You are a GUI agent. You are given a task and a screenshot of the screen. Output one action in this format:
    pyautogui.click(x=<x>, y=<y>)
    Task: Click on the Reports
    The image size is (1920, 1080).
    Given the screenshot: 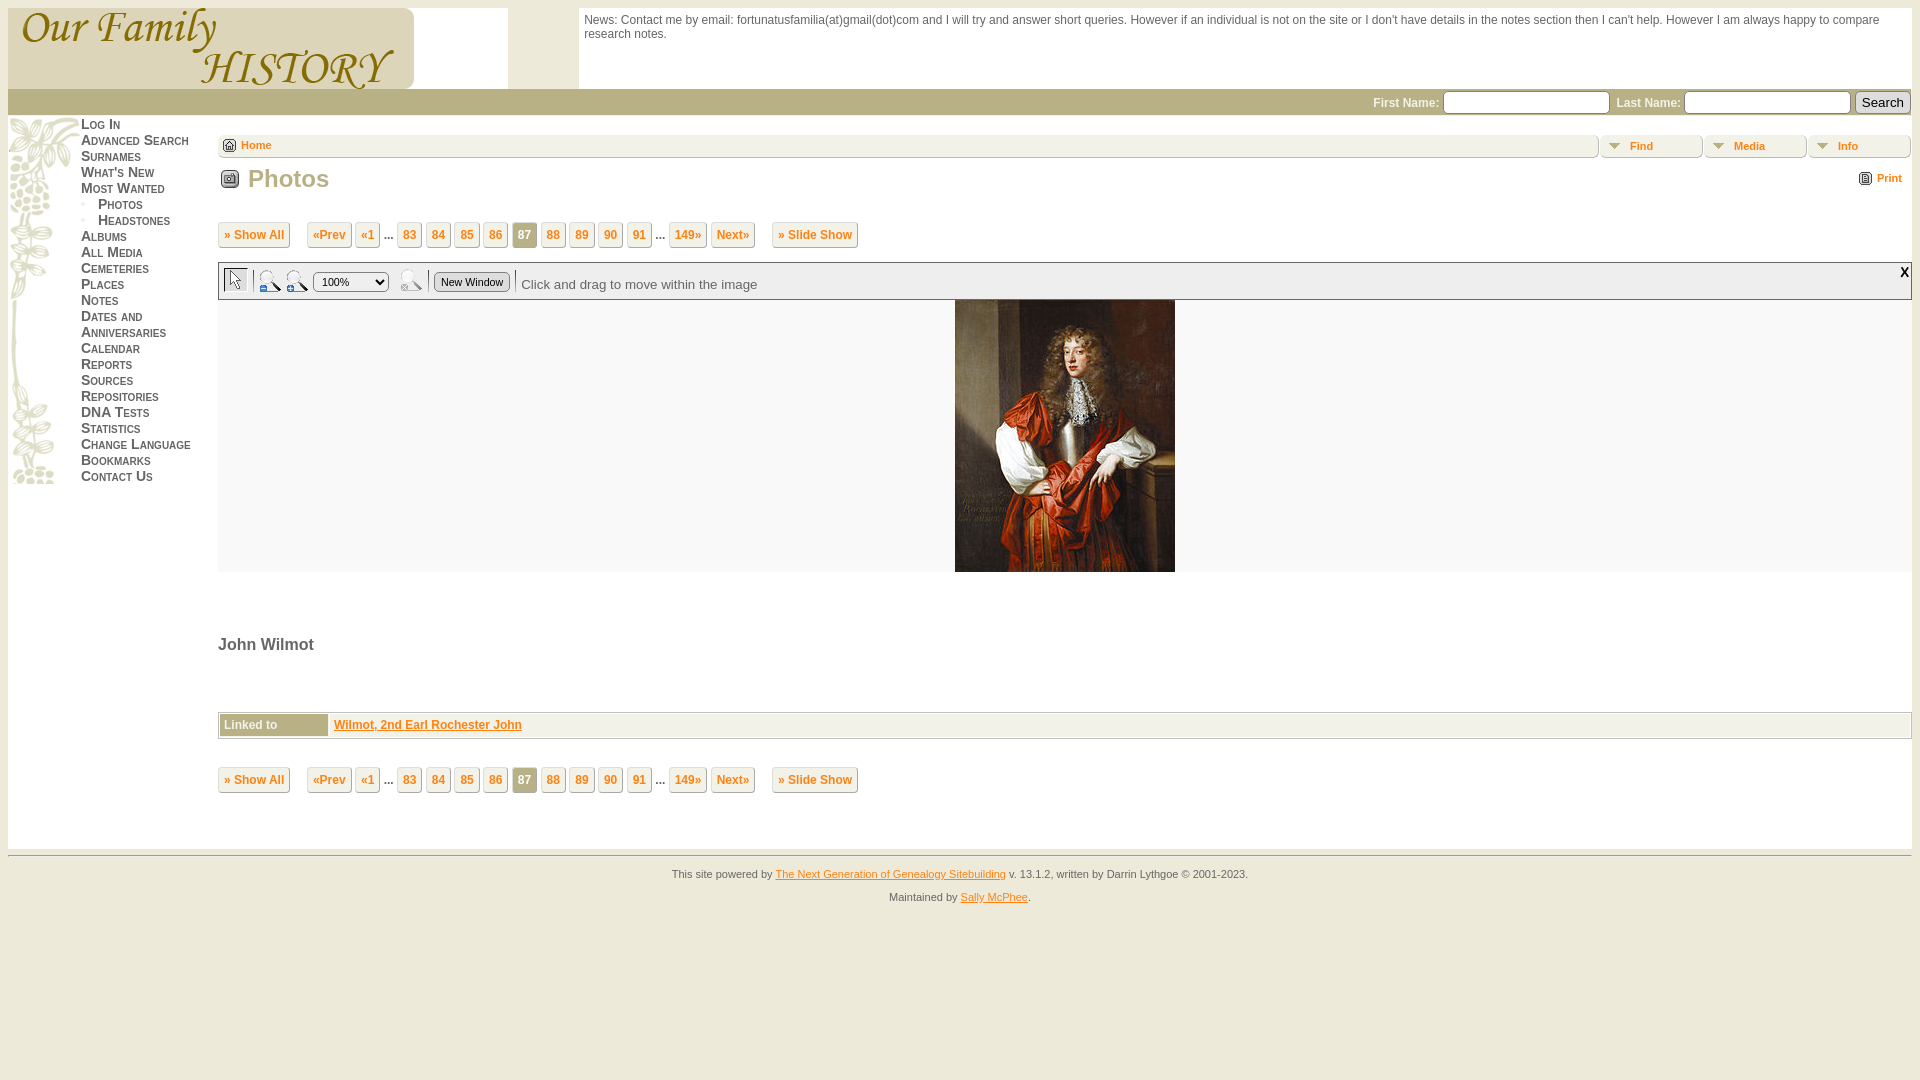 What is the action you would take?
    pyautogui.click(x=106, y=364)
    